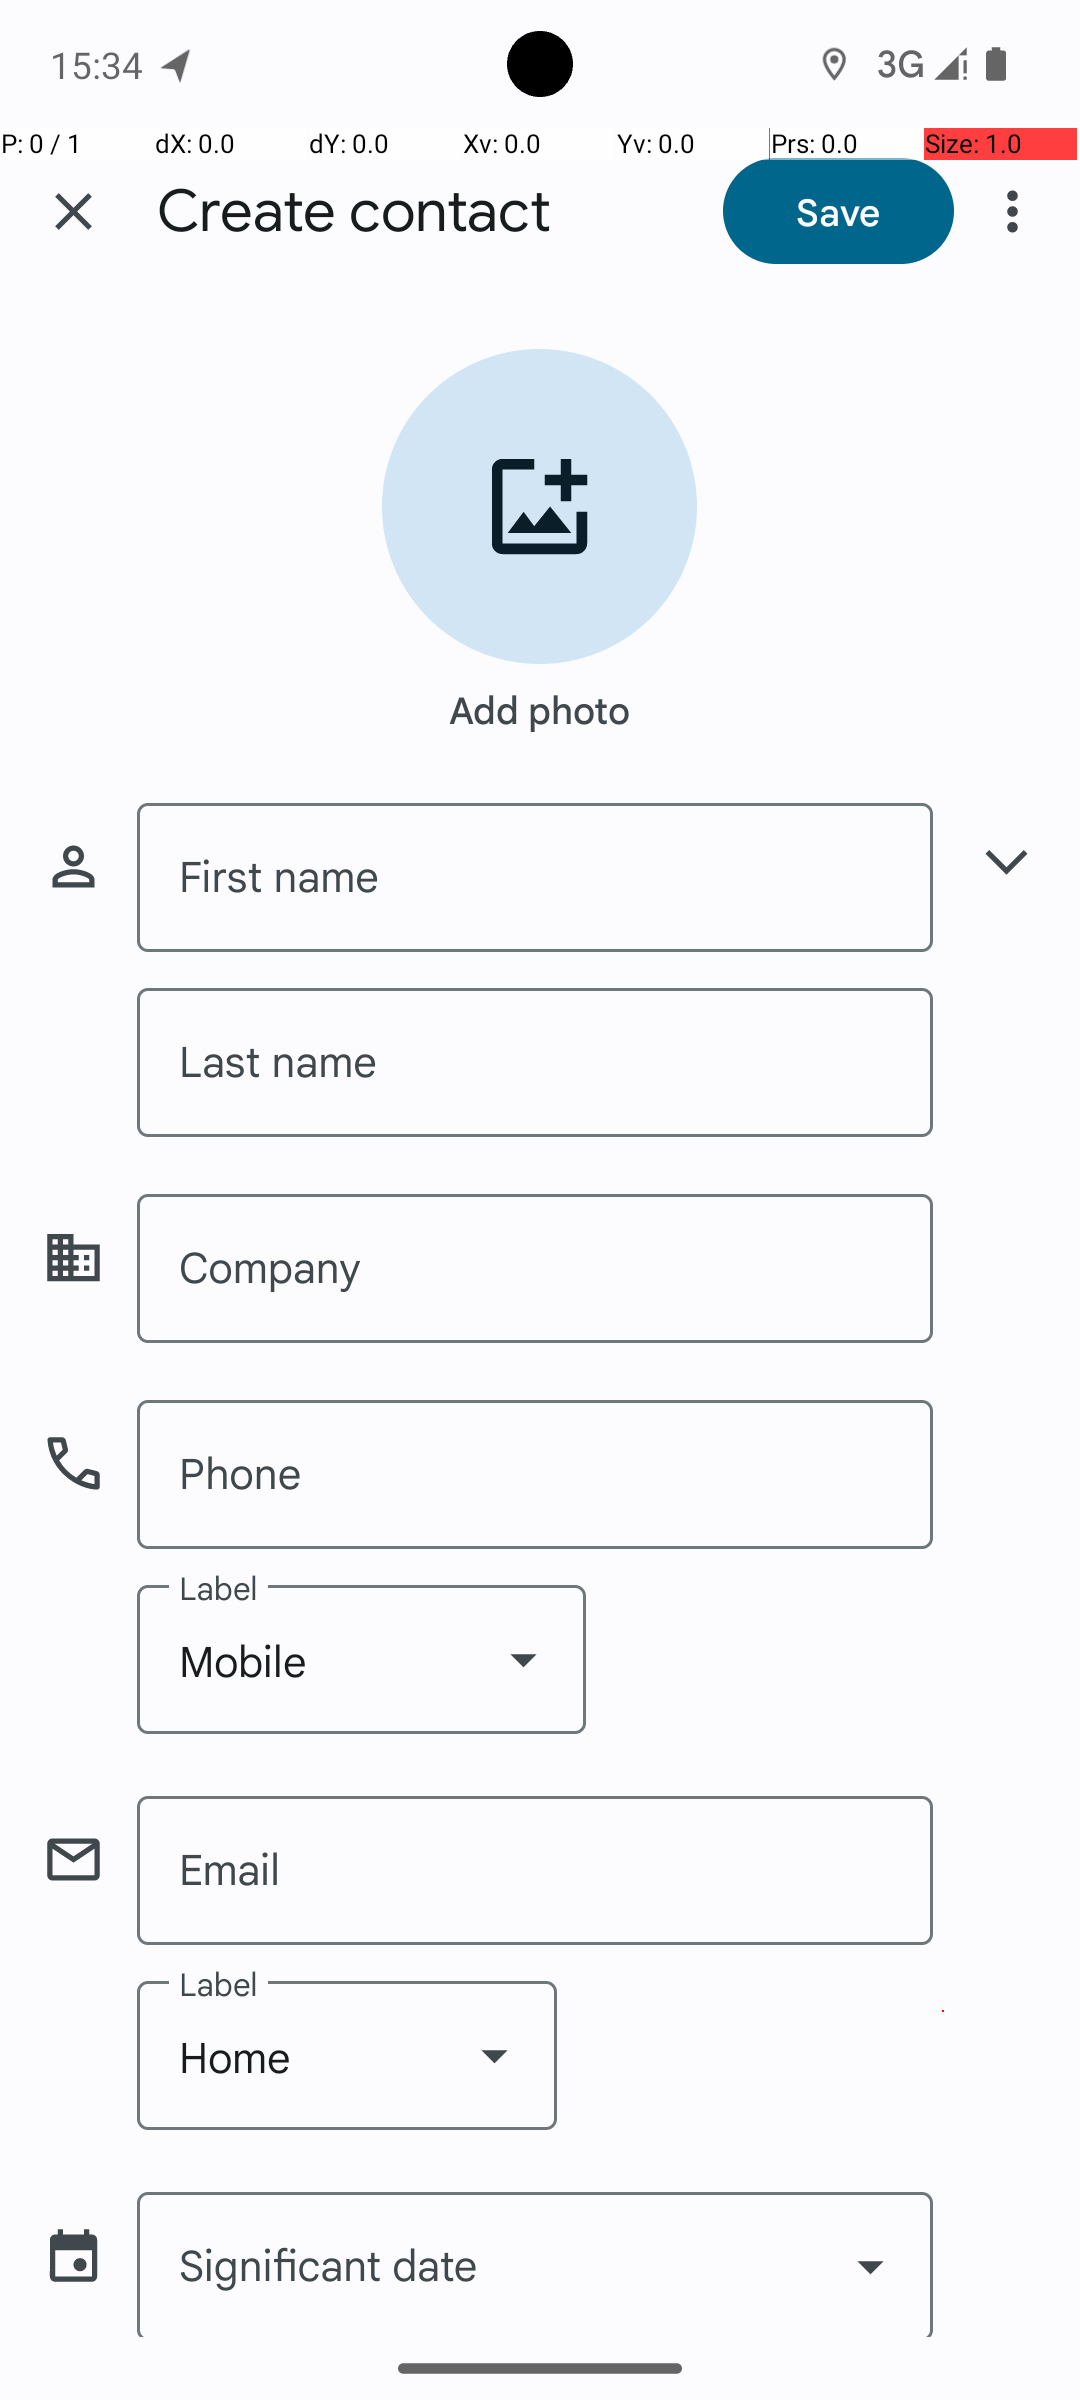  What do you see at coordinates (535, 1870) in the screenshot?
I see `Email` at bounding box center [535, 1870].